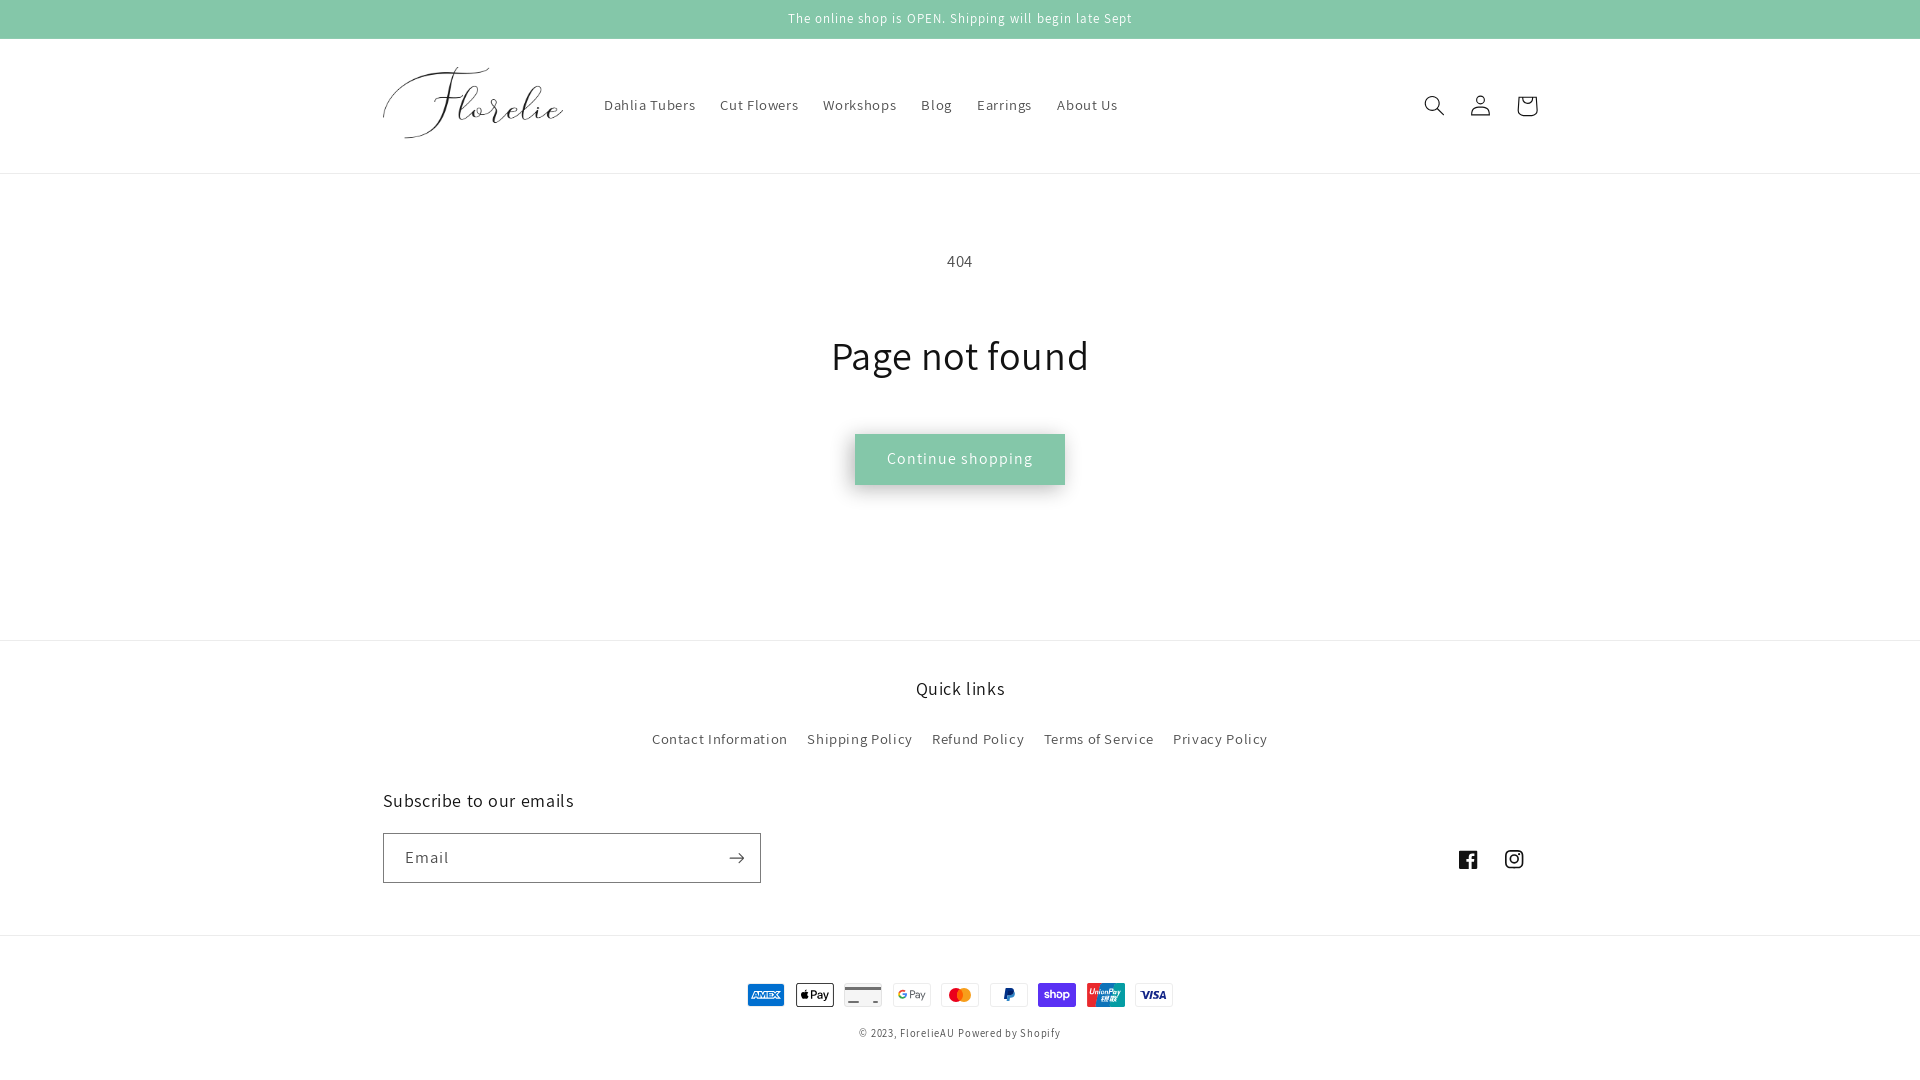 The width and height of the screenshot is (1920, 1080). I want to click on Continue shopping, so click(960, 460).